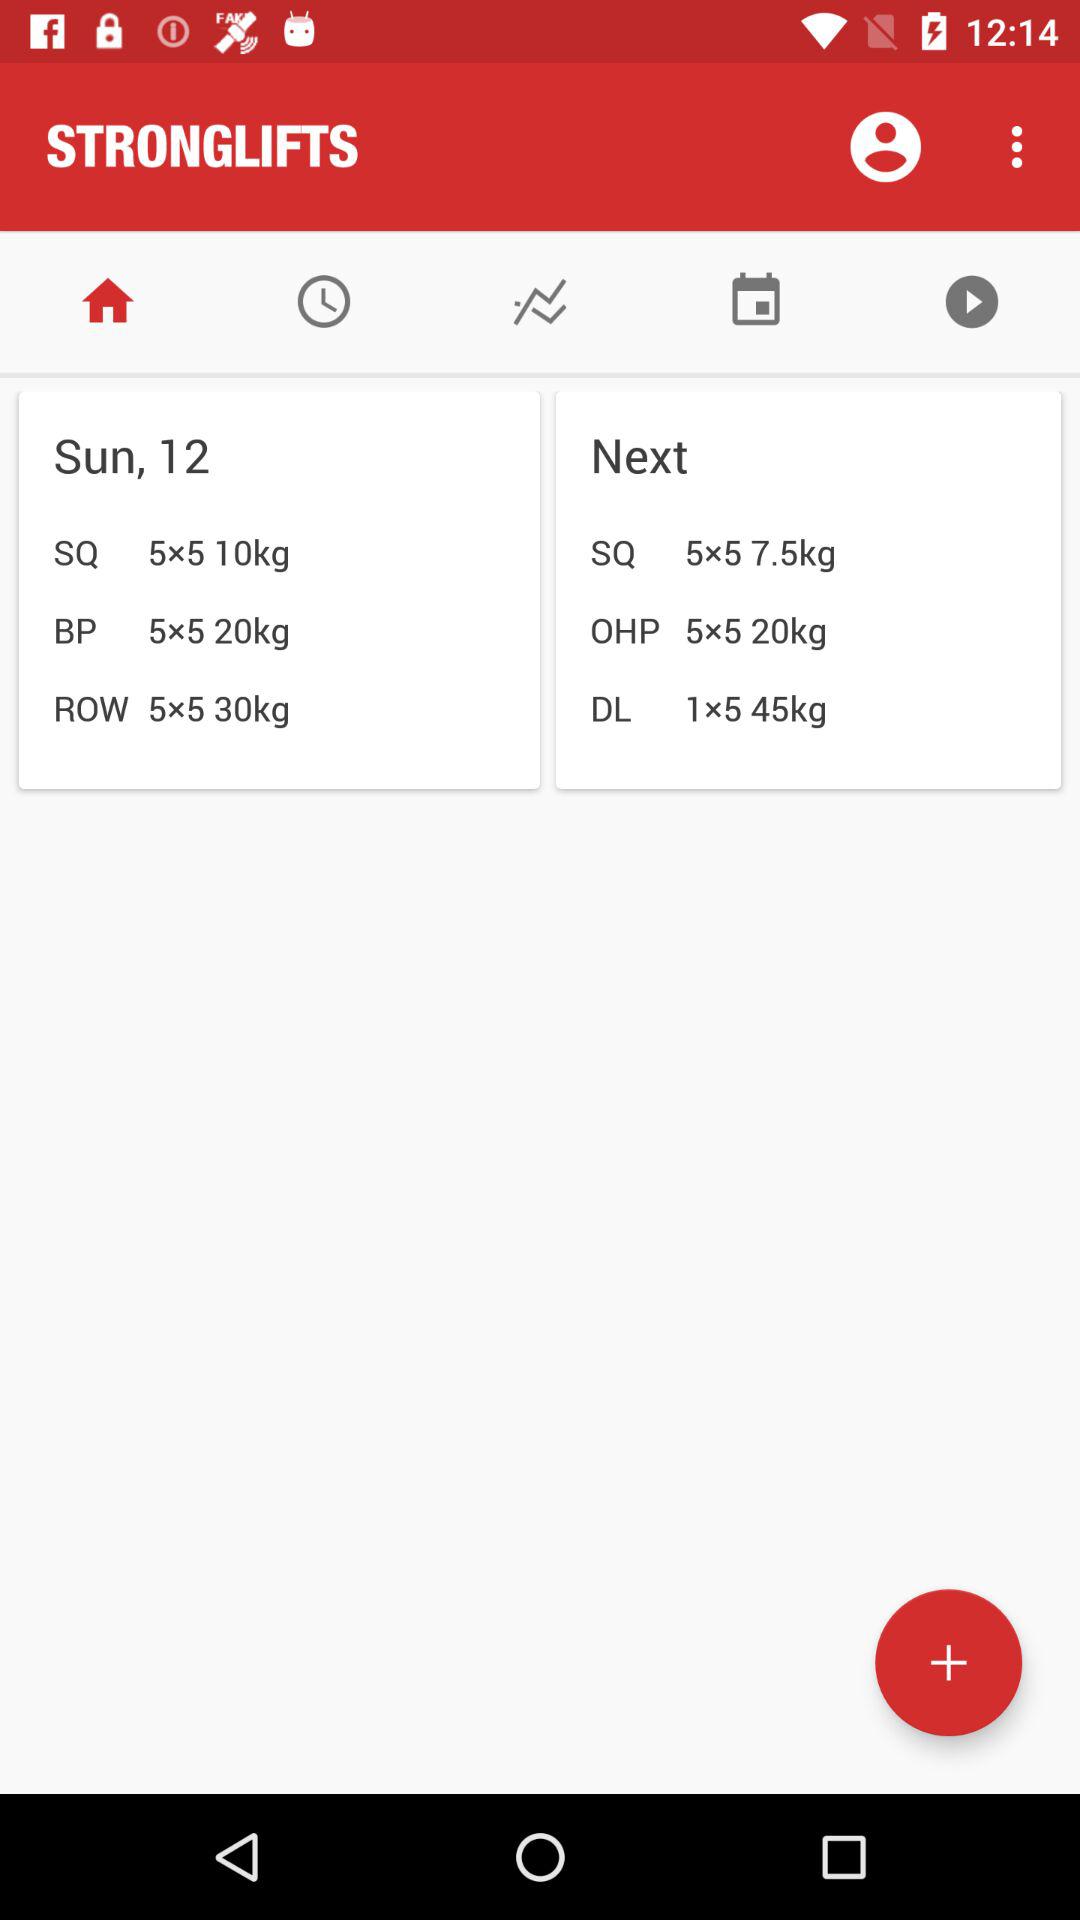 The image size is (1080, 1920). Describe the element at coordinates (756, 302) in the screenshot. I see `switch to calender` at that location.